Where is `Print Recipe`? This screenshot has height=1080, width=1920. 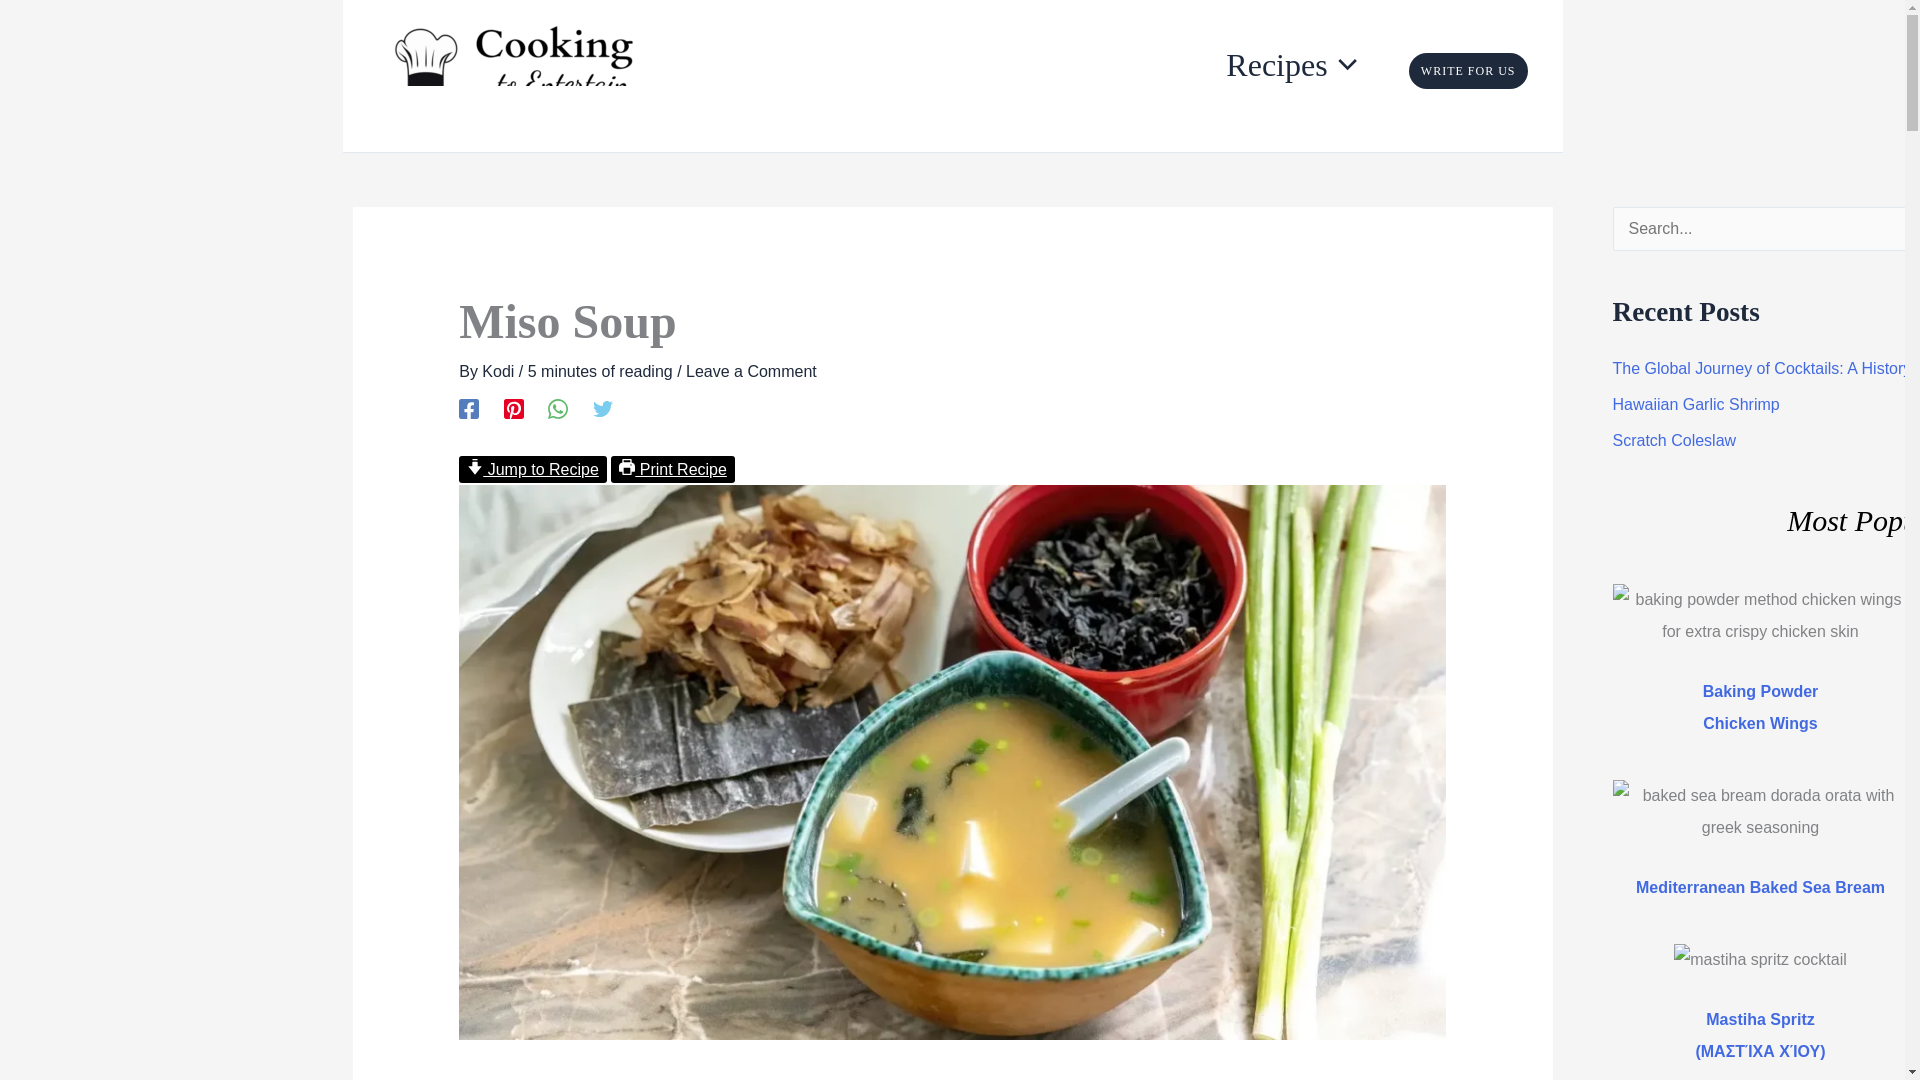 Print Recipe is located at coordinates (672, 468).